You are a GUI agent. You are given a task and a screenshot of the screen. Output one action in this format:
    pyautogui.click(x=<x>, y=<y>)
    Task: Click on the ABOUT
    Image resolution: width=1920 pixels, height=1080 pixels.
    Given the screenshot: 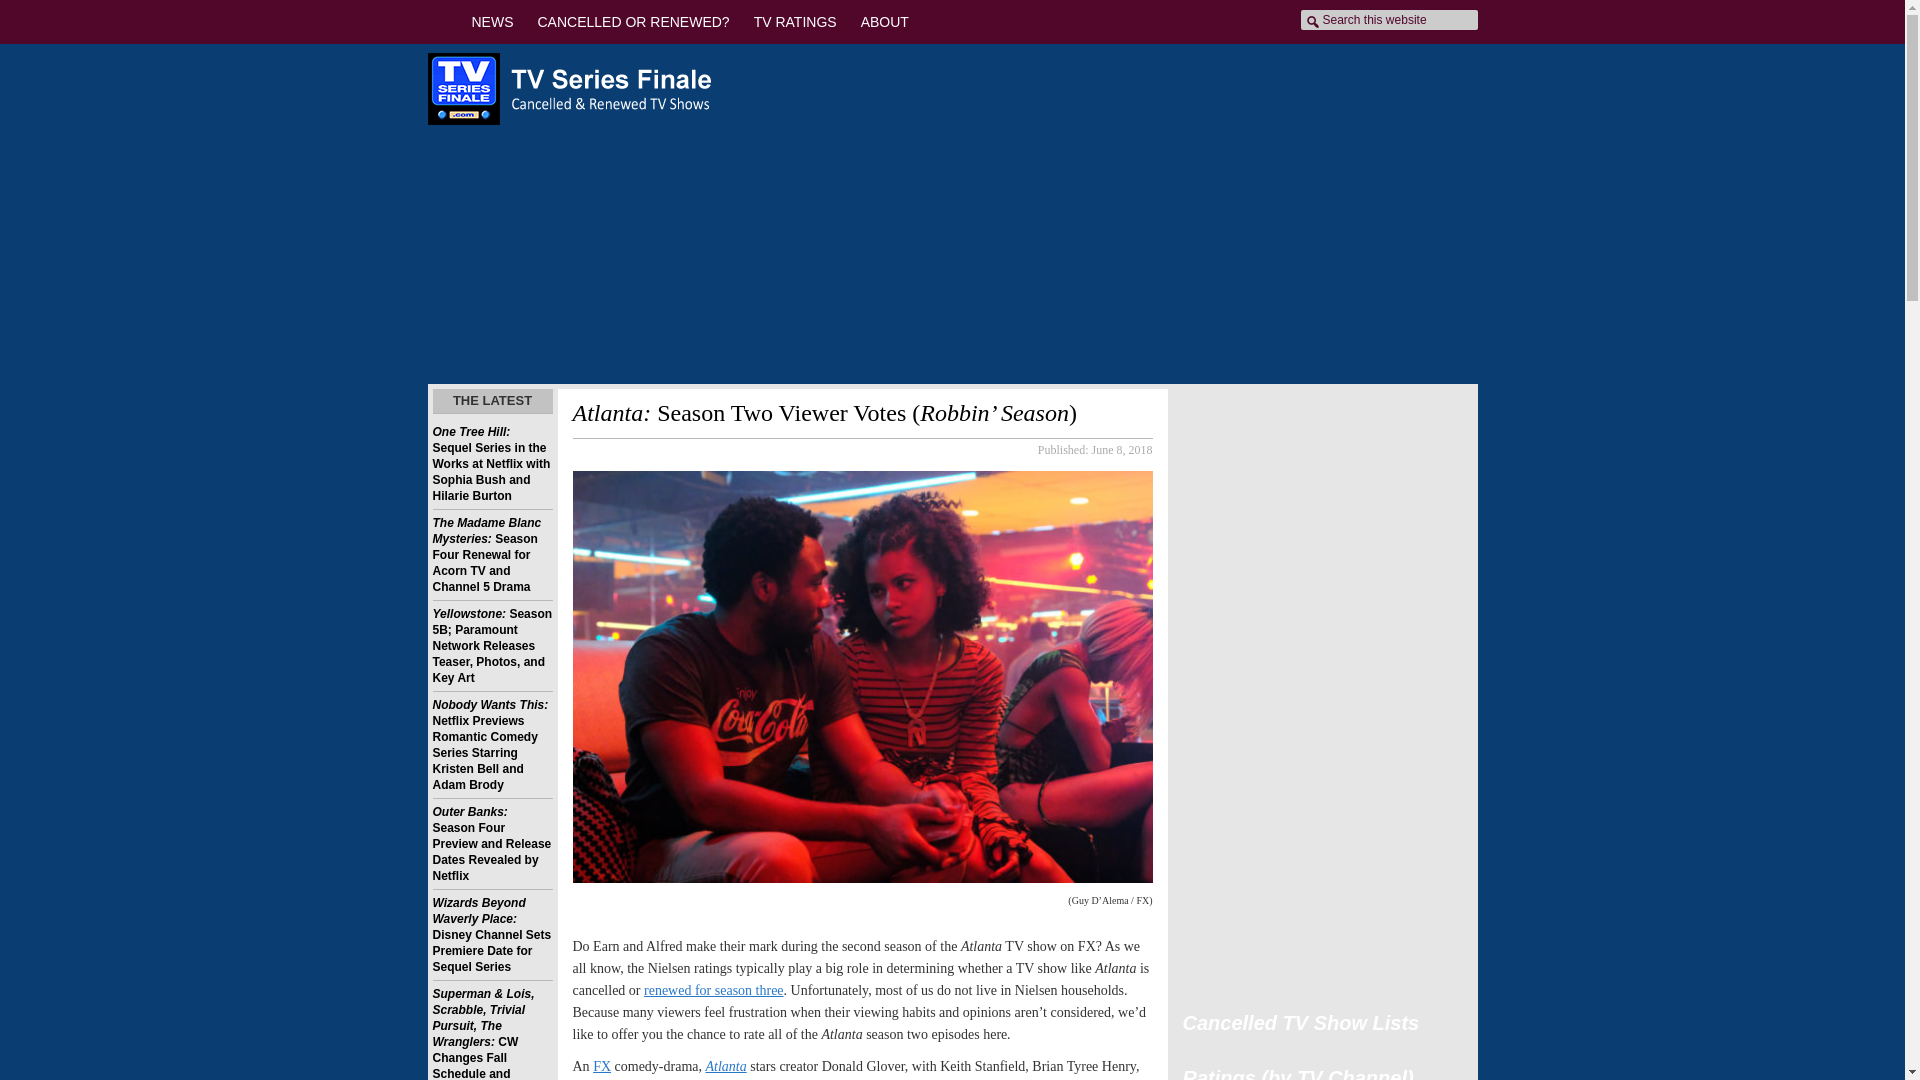 What is the action you would take?
    pyautogui.click(x=884, y=22)
    